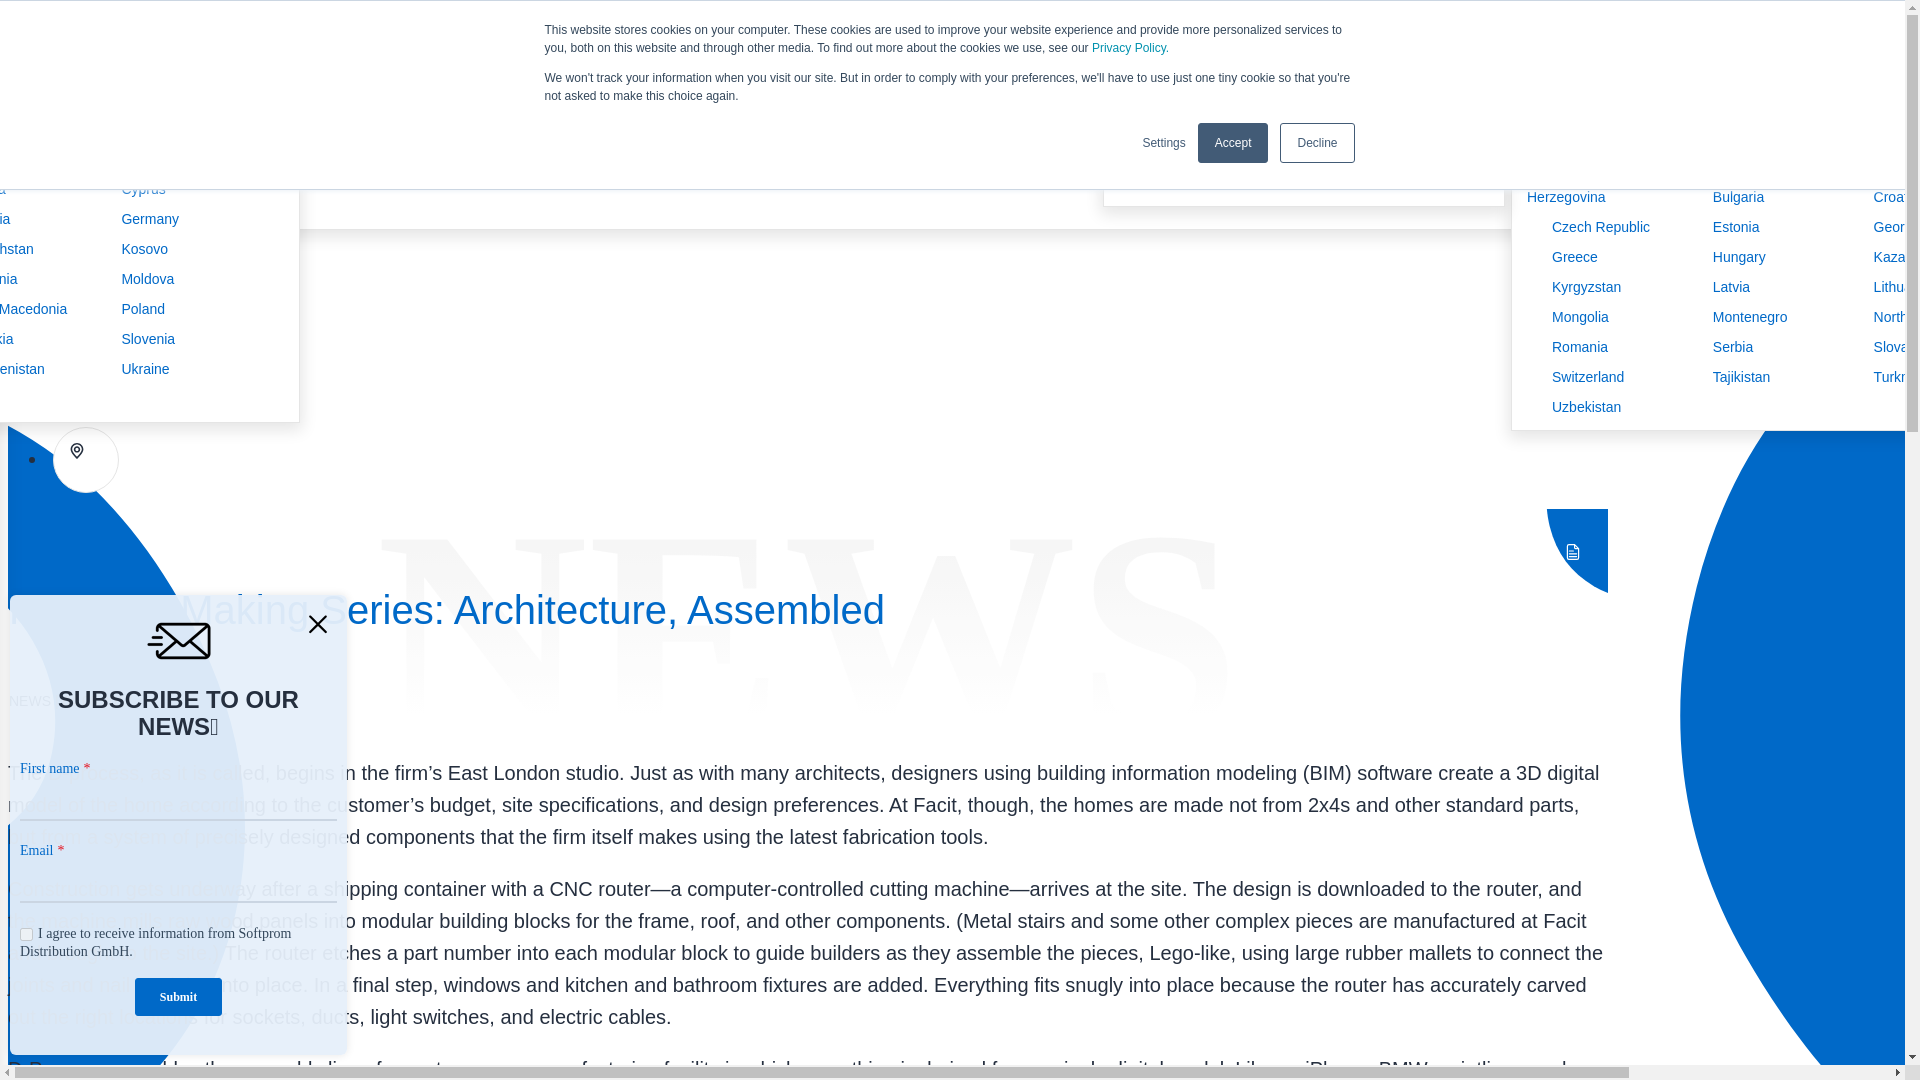 The width and height of the screenshot is (1920, 1080). Describe the element at coordinates (1316, 143) in the screenshot. I see `Decline` at that location.